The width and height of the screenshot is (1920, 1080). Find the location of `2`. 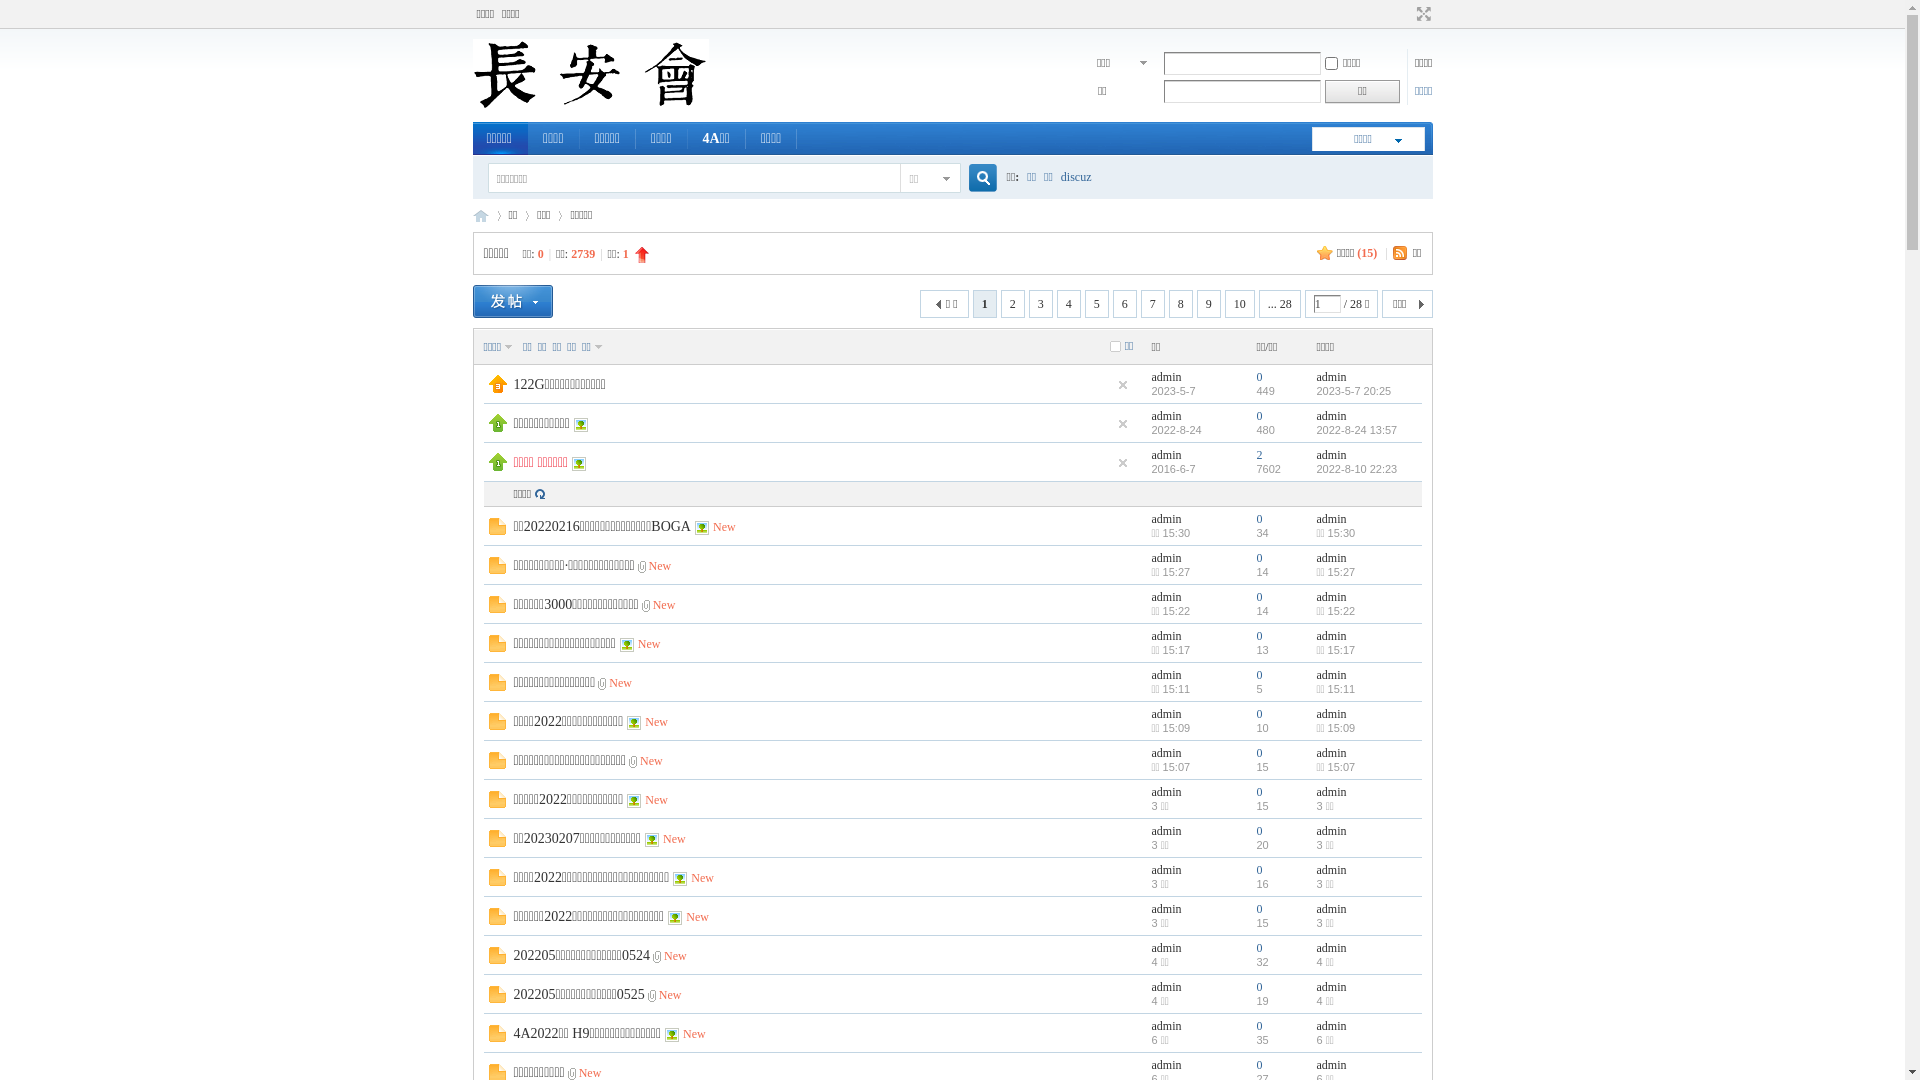

2 is located at coordinates (1013, 304).